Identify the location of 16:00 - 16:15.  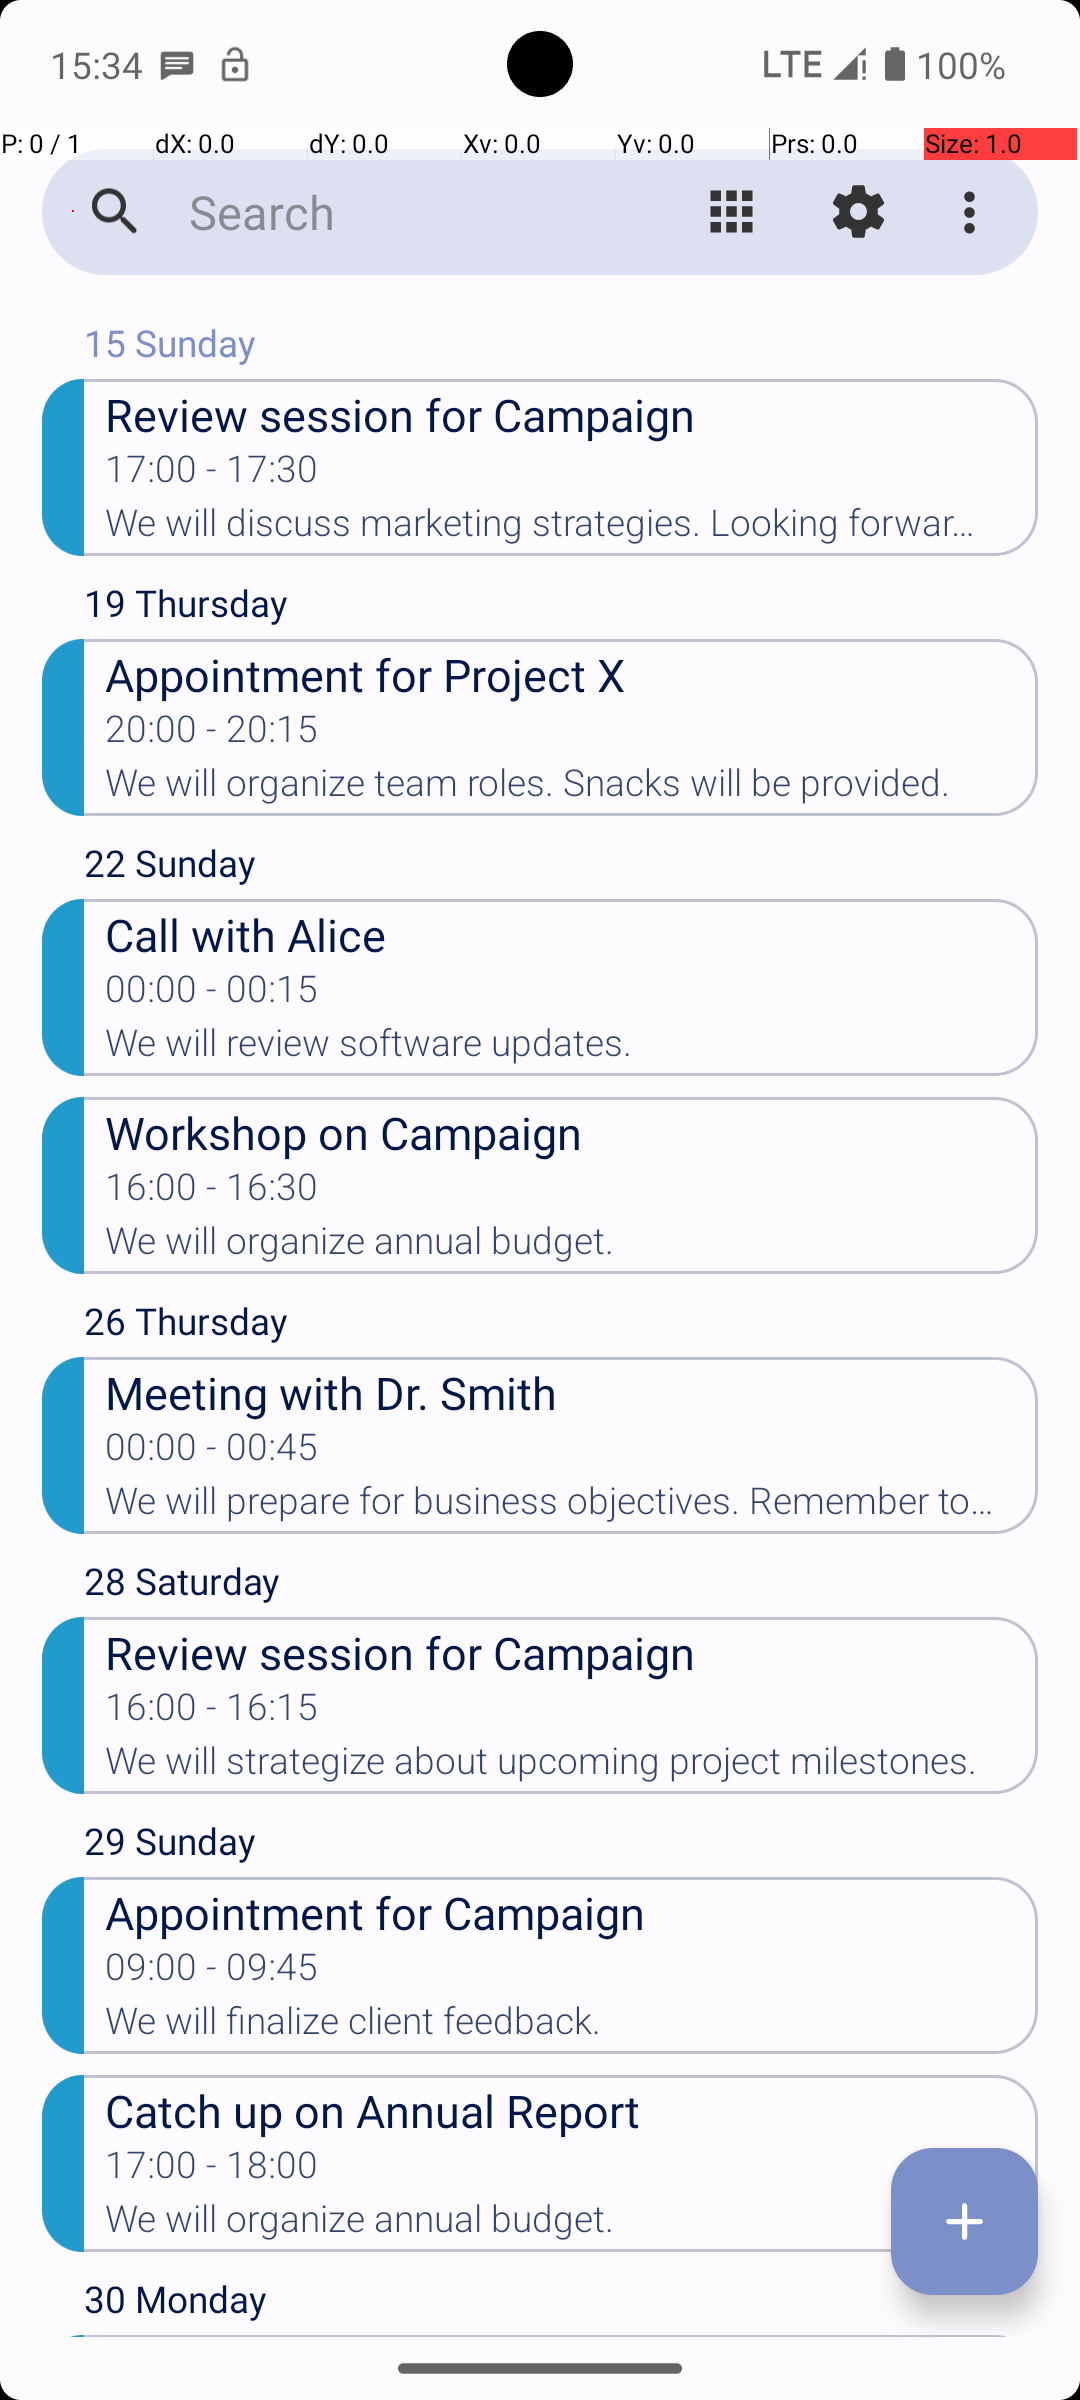
(212, 1713).